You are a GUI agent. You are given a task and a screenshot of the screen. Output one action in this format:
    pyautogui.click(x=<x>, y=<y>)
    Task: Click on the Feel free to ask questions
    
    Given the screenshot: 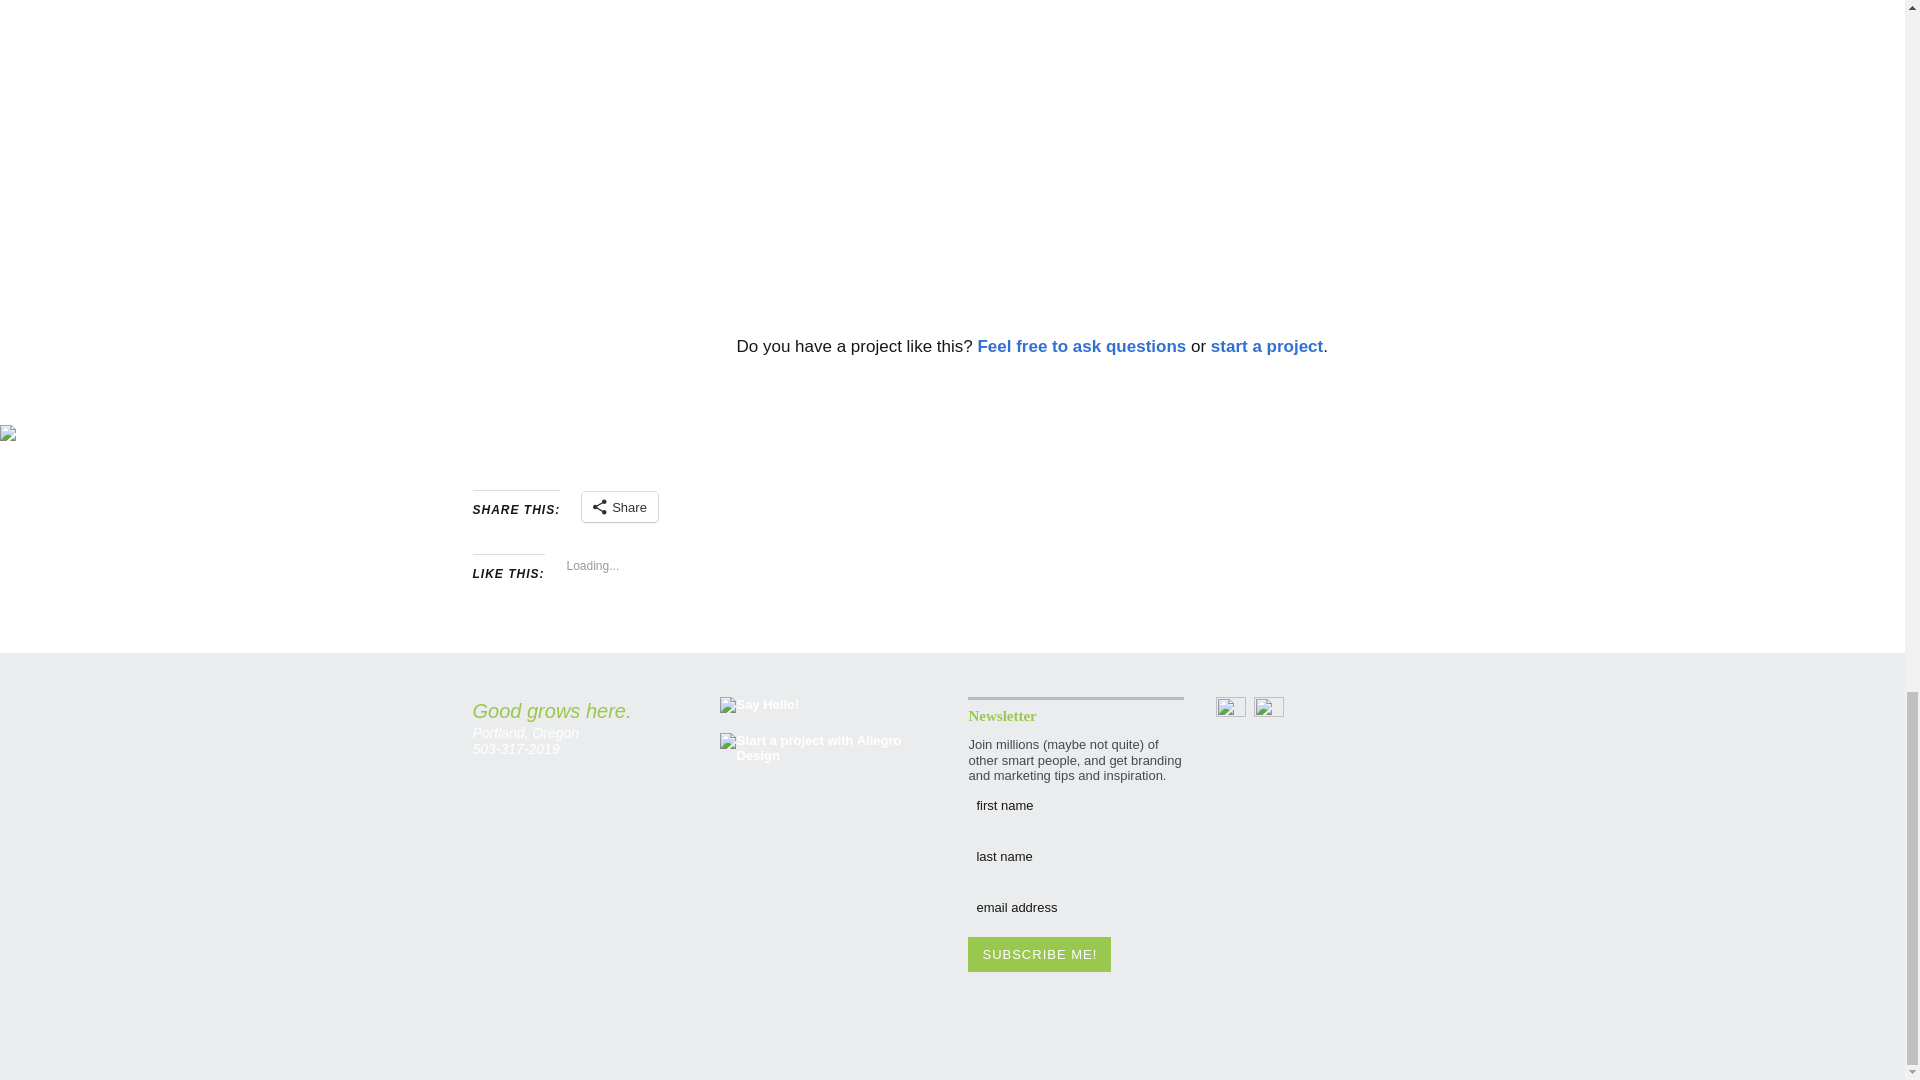 What is the action you would take?
    pyautogui.click(x=1082, y=346)
    